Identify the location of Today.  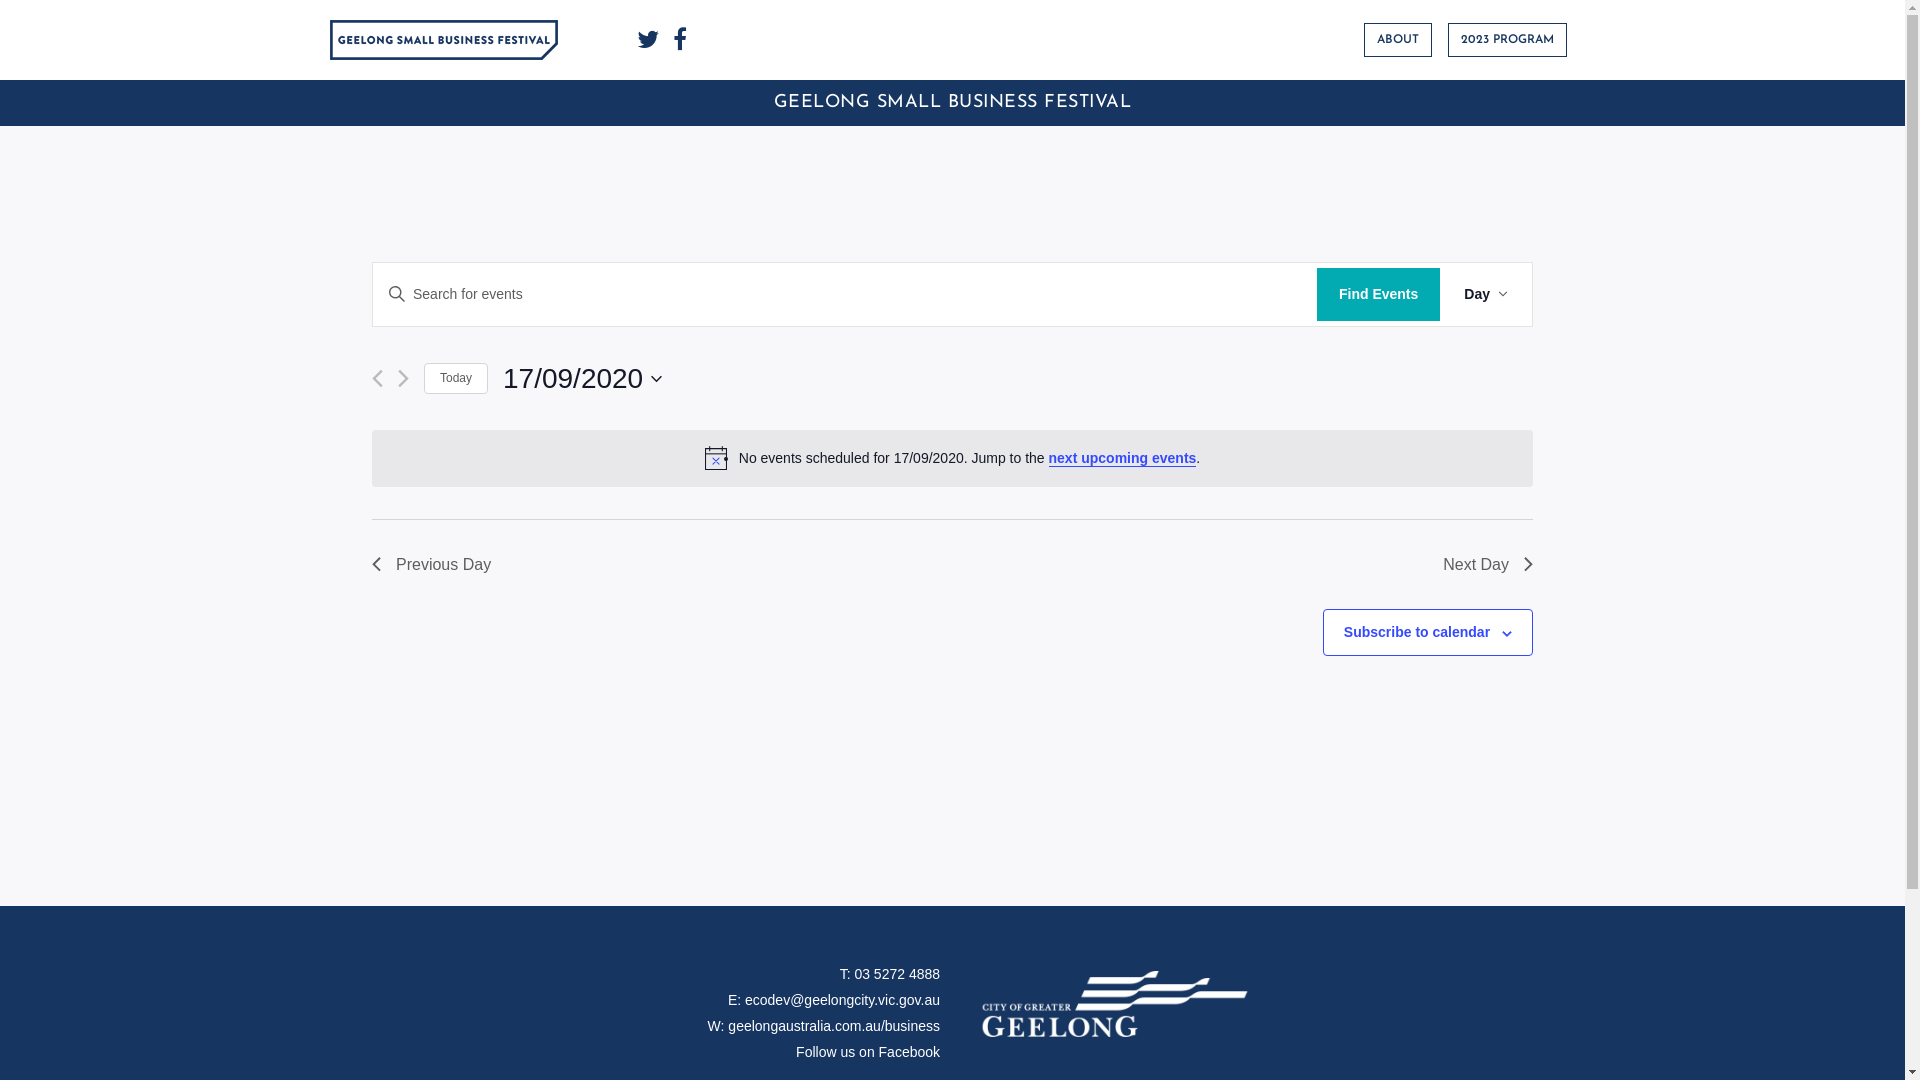
(456, 378).